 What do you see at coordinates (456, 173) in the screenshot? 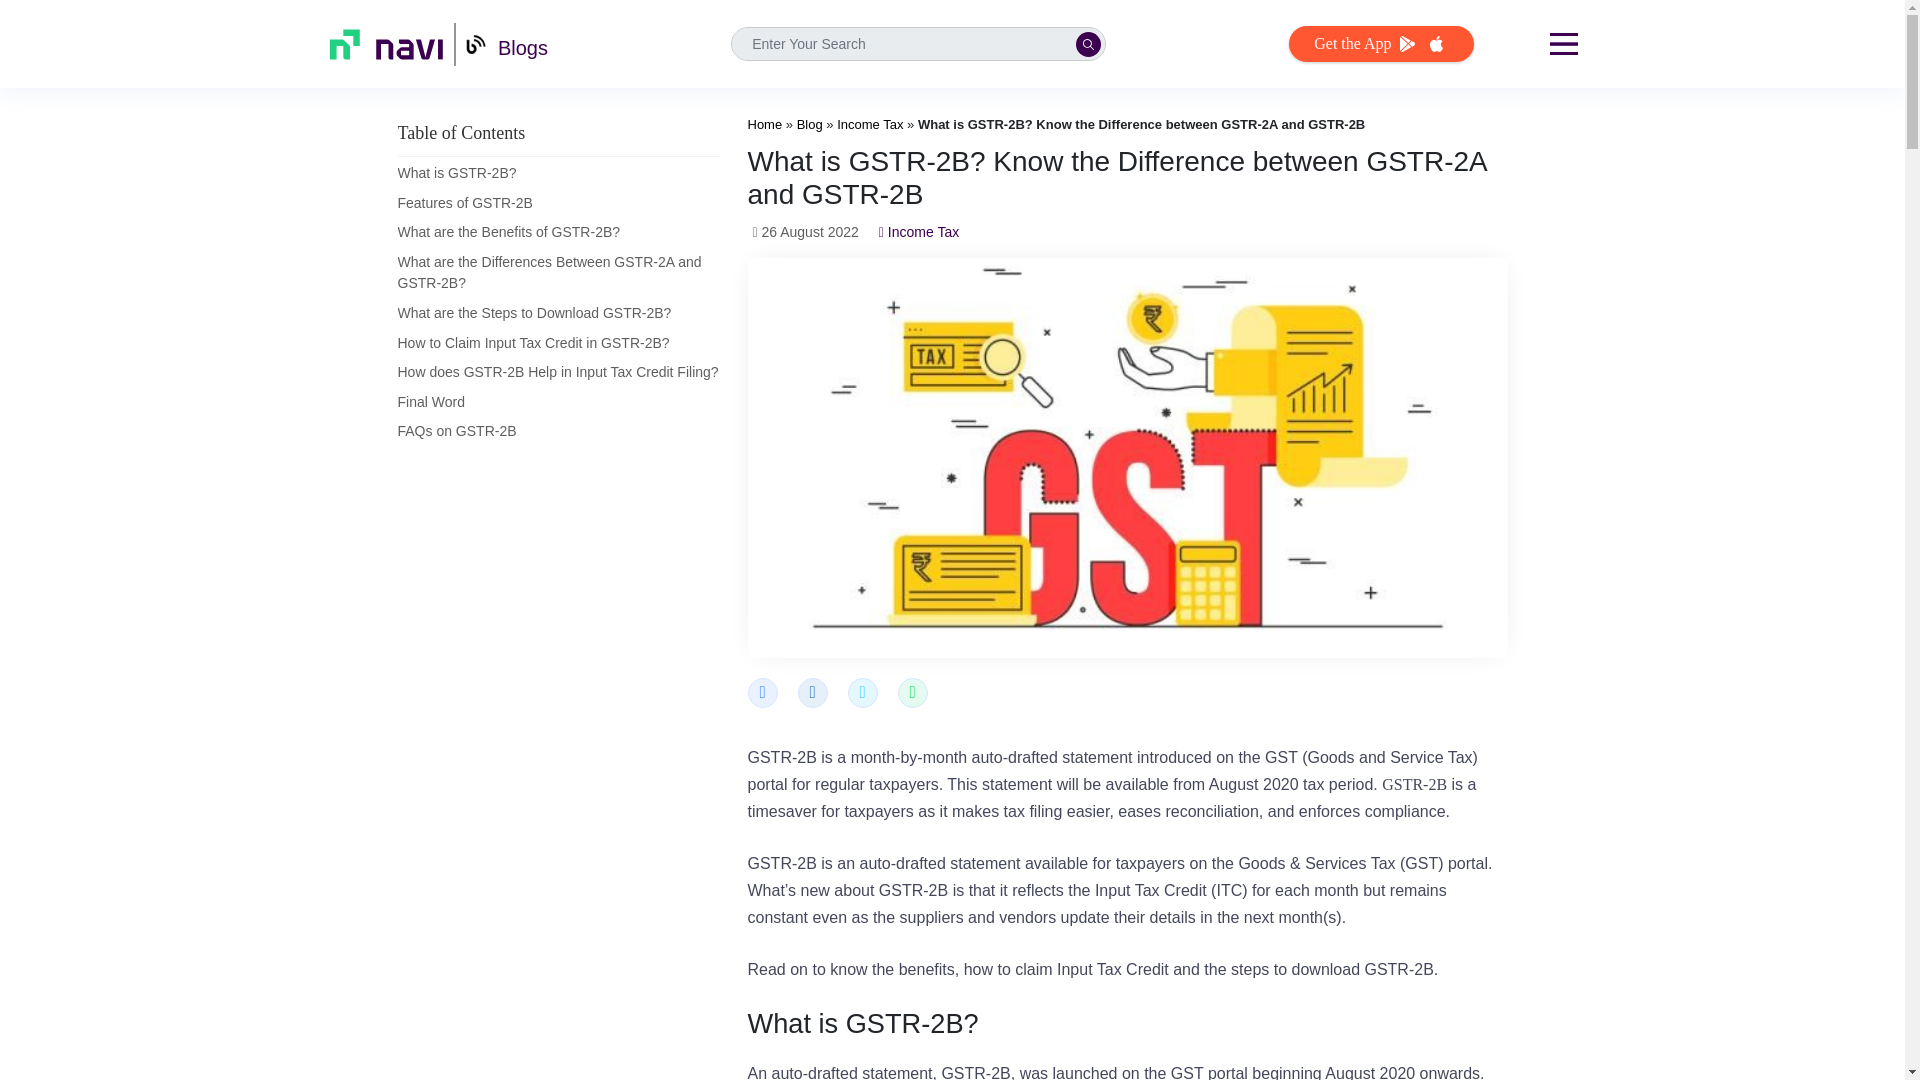
I see `What is GSTR-2B?` at bounding box center [456, 173].